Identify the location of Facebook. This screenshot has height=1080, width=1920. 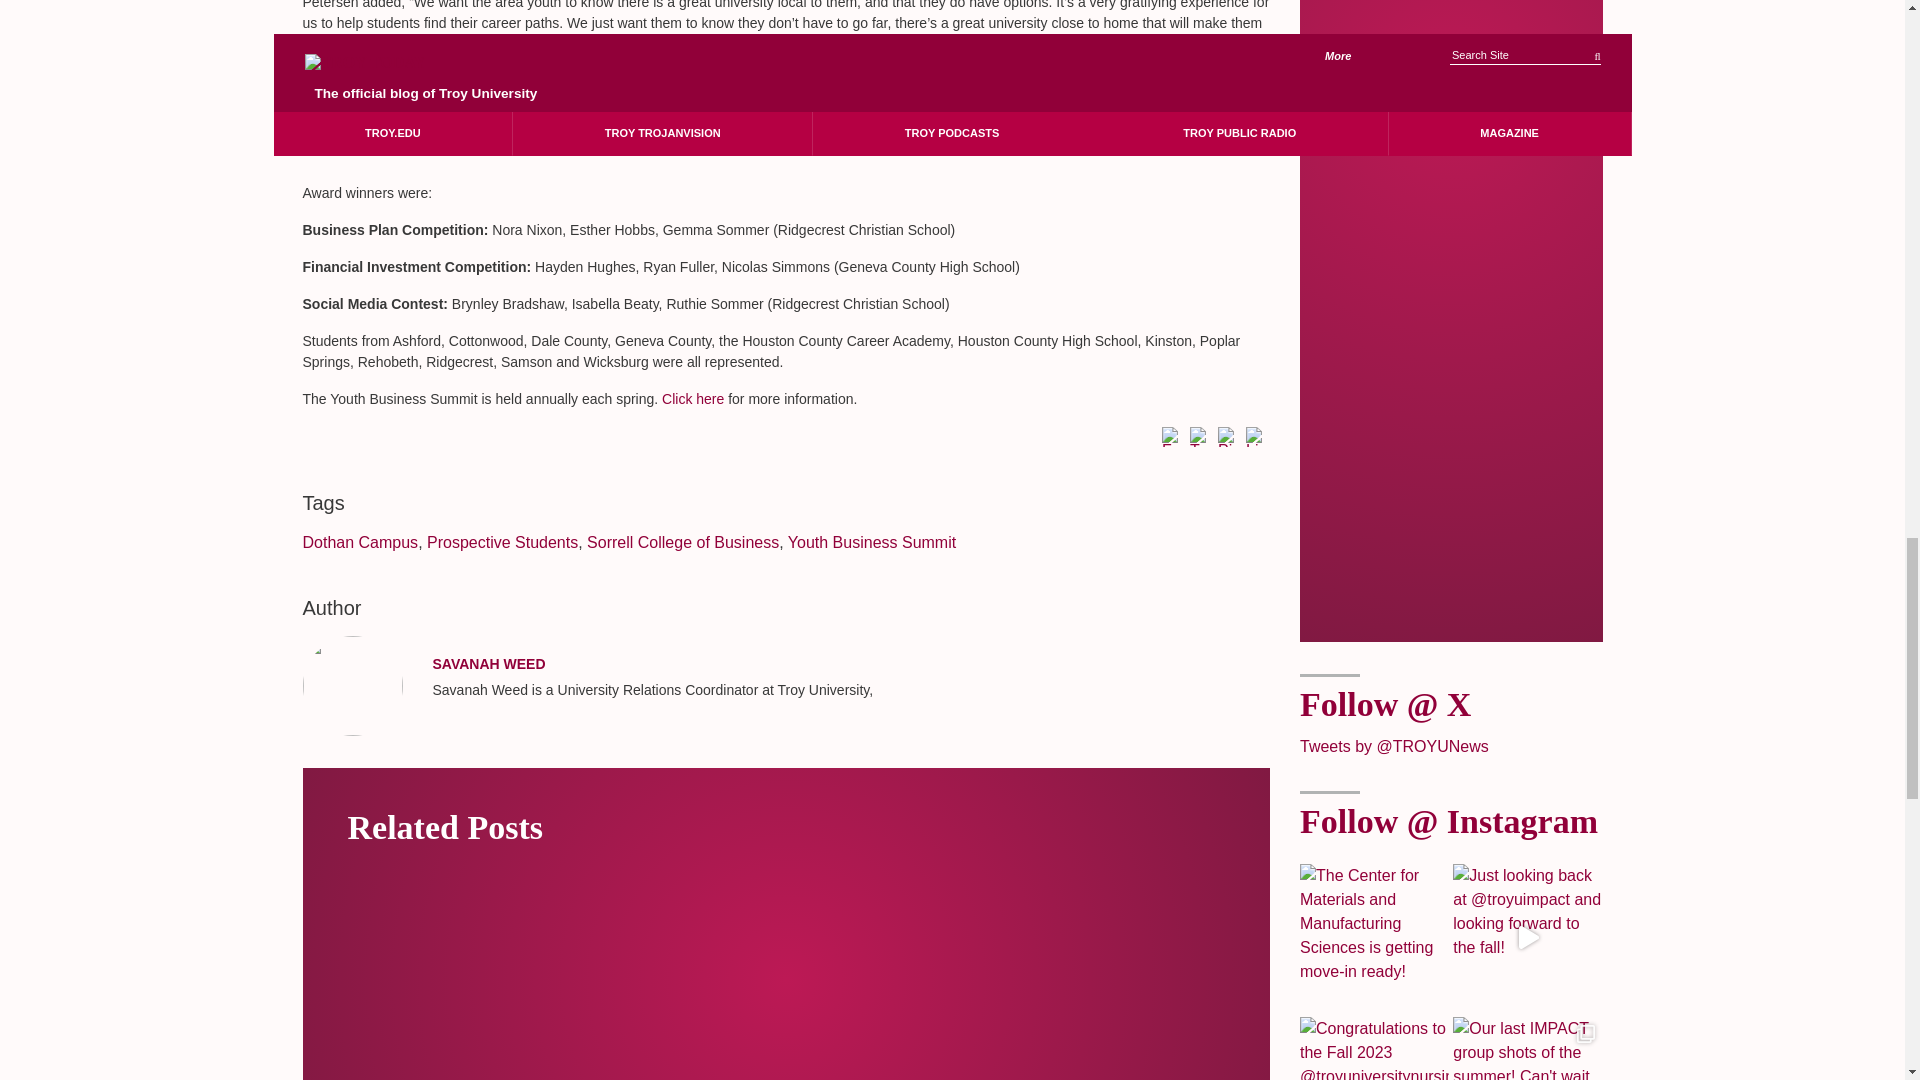
(1172, 438).